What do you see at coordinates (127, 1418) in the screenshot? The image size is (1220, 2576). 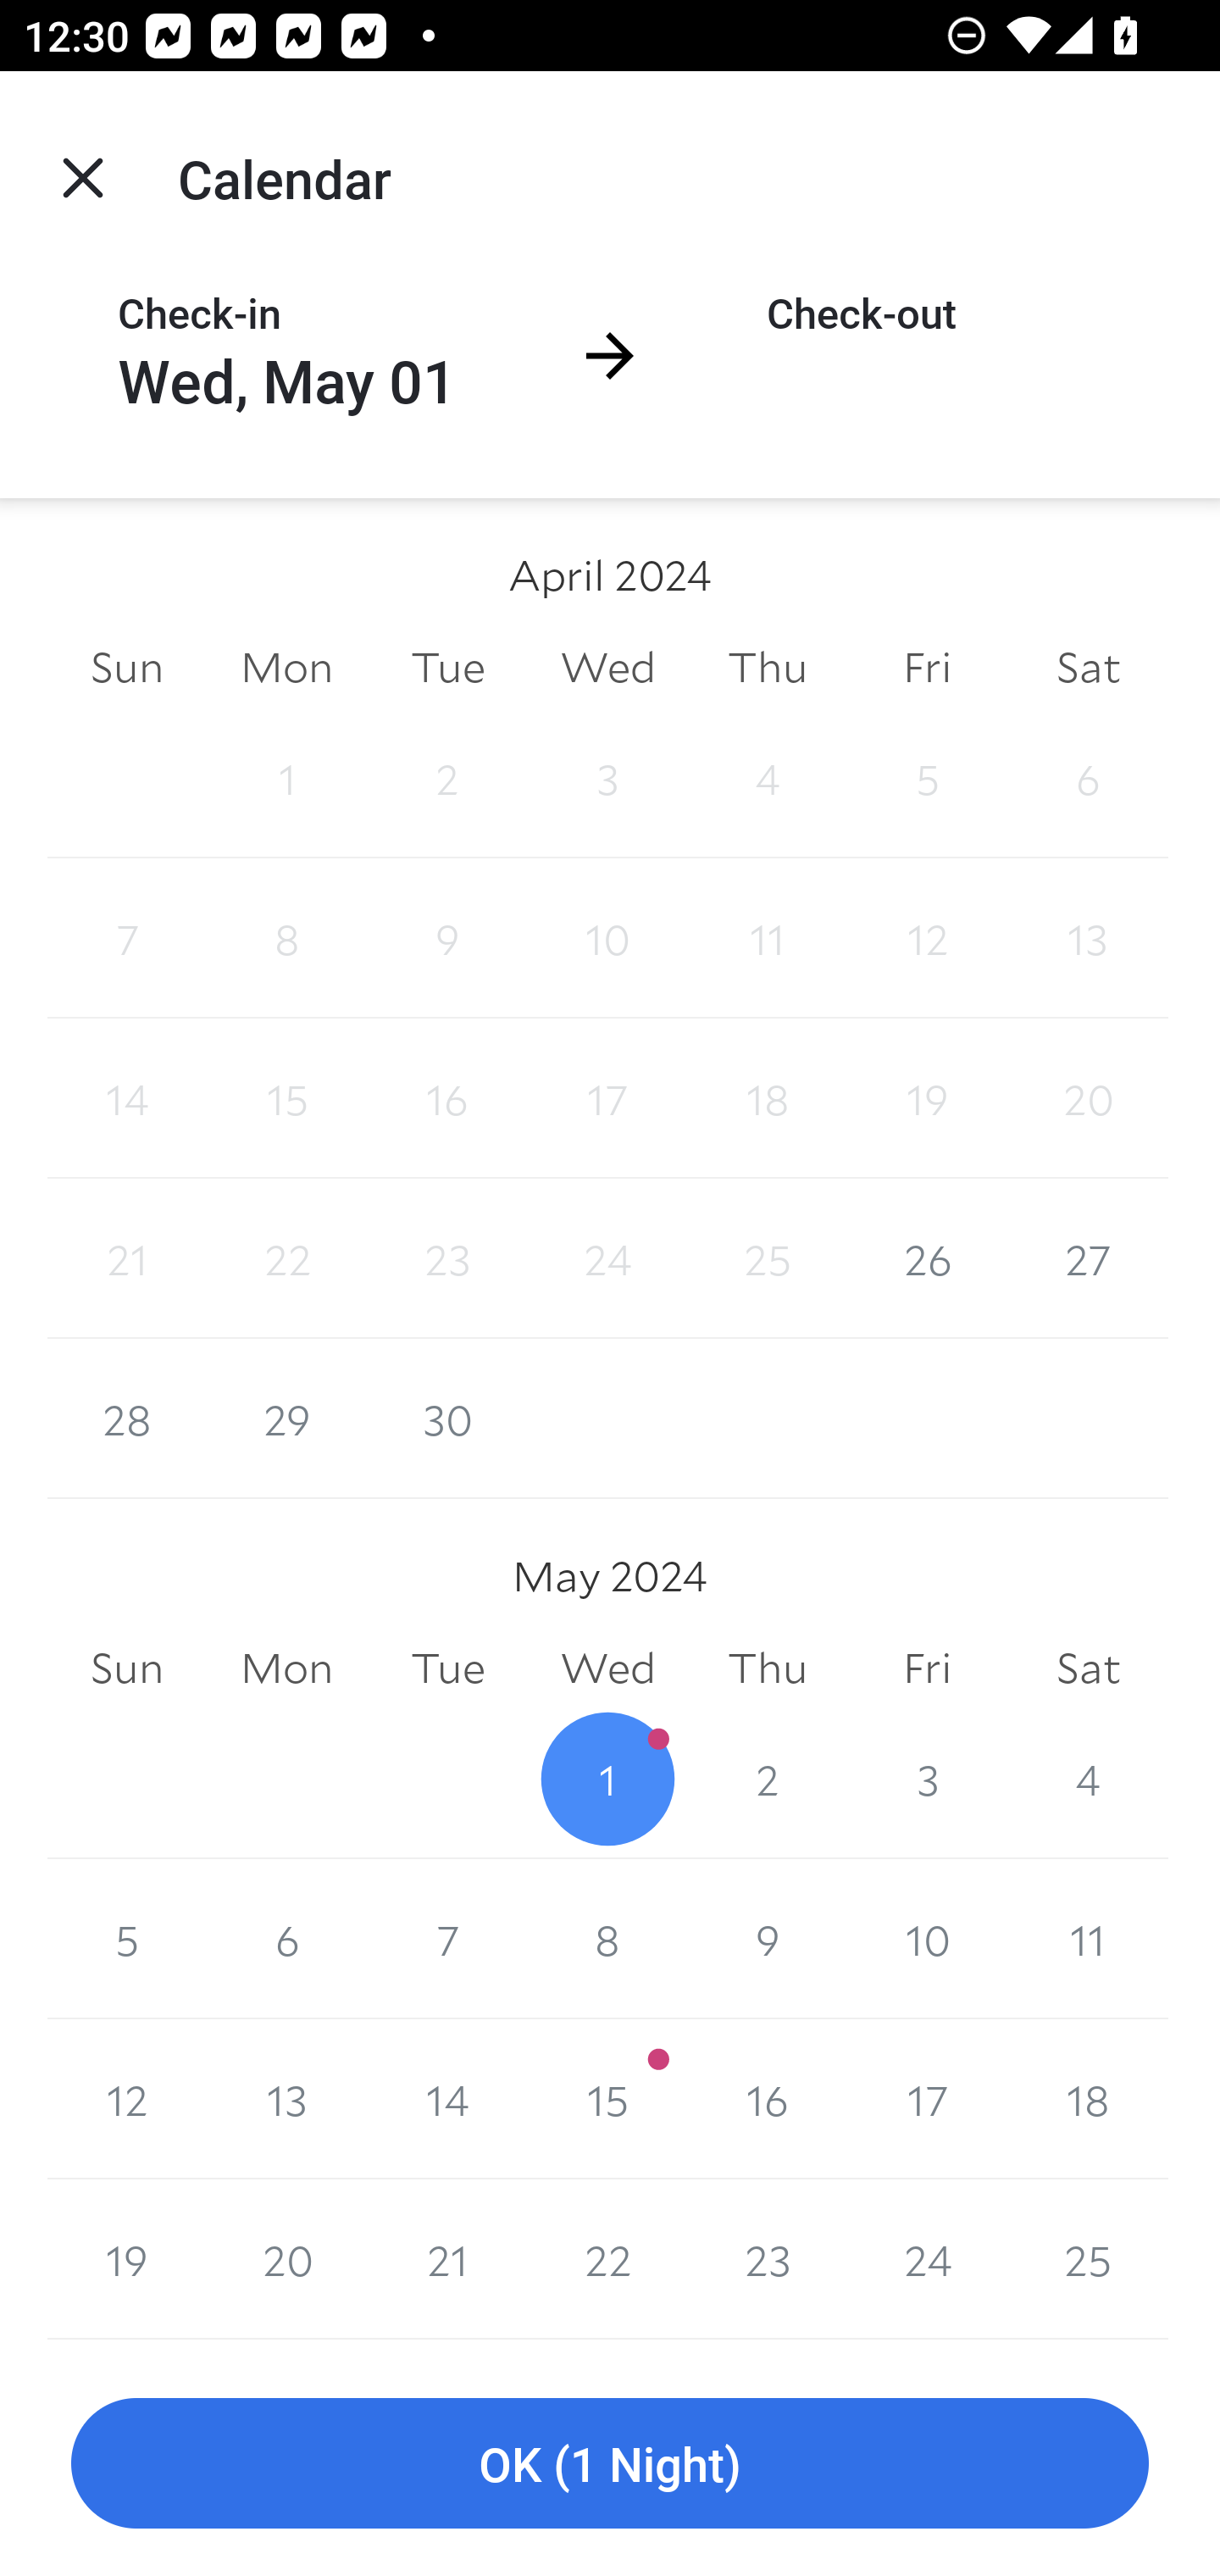 I see `28 28 April 2024` at bounding box center [127, 1418].